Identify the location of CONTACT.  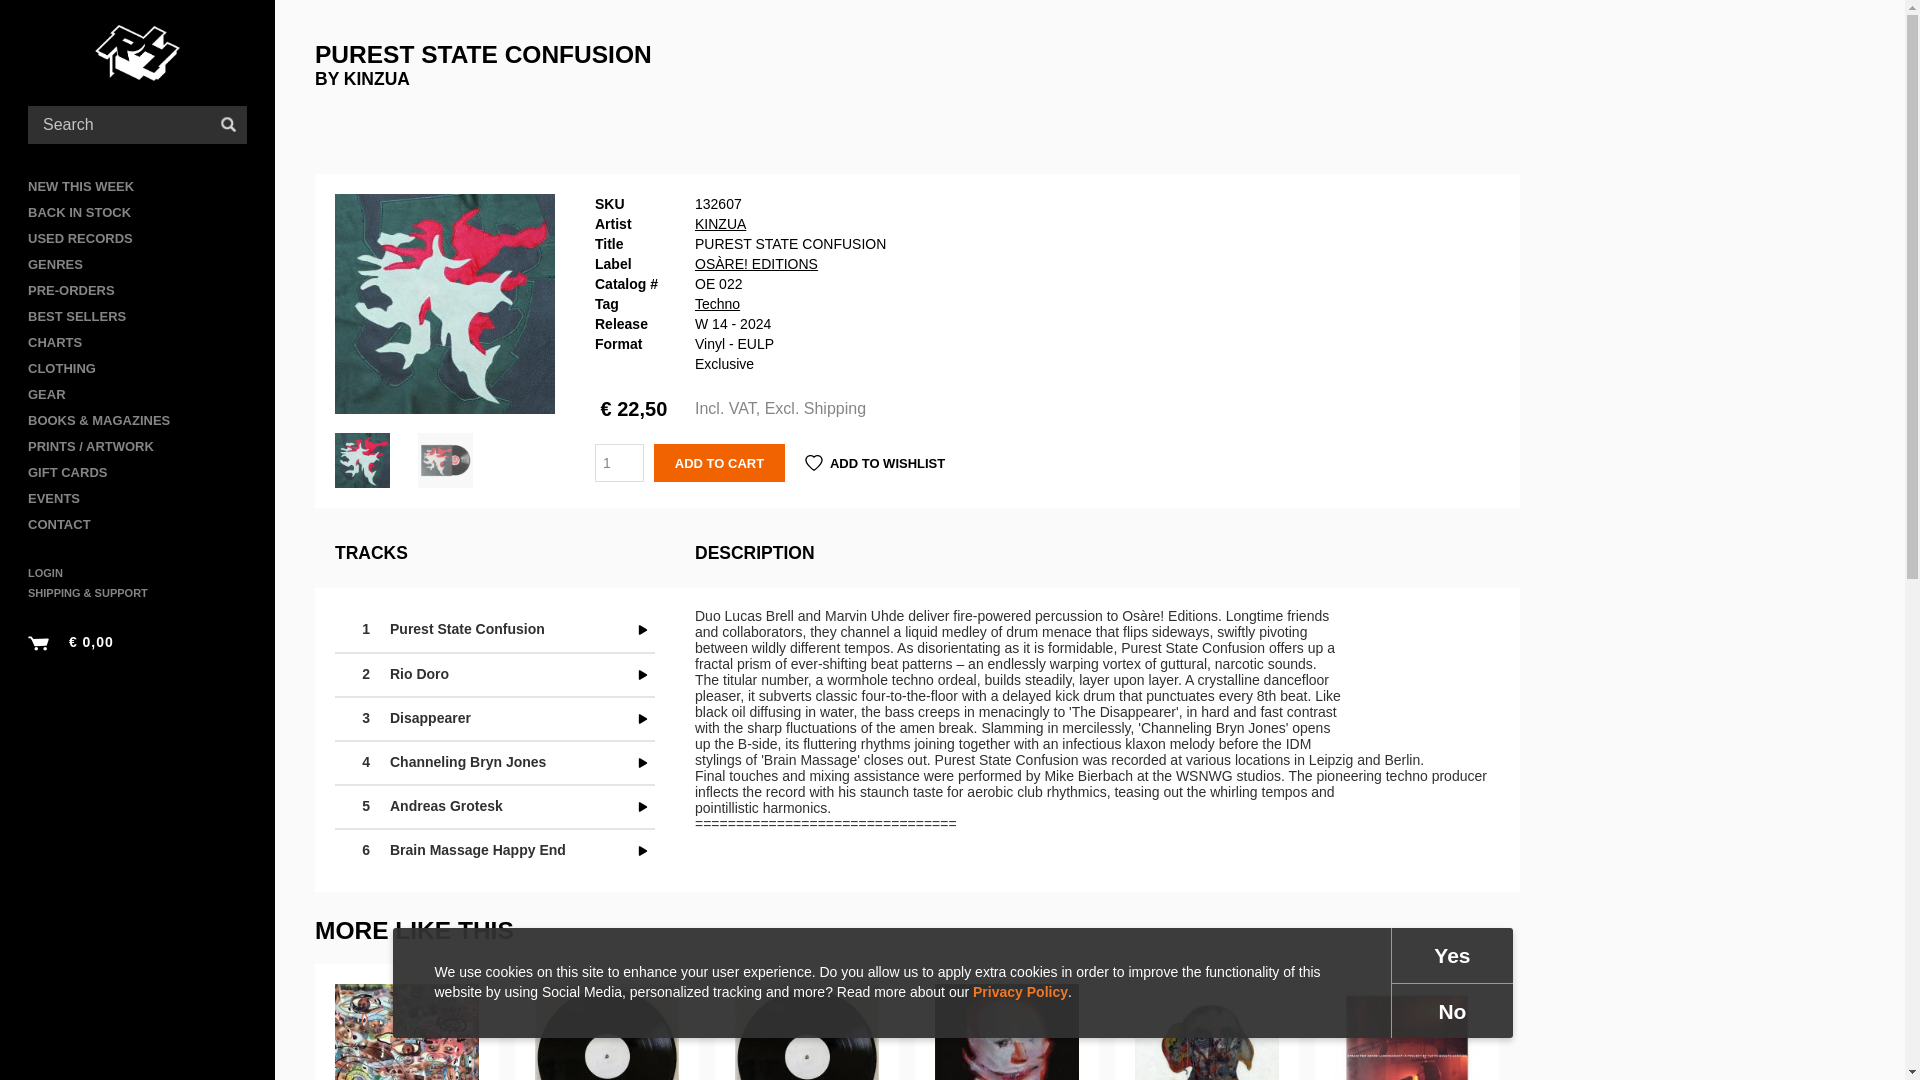
(138, 524).